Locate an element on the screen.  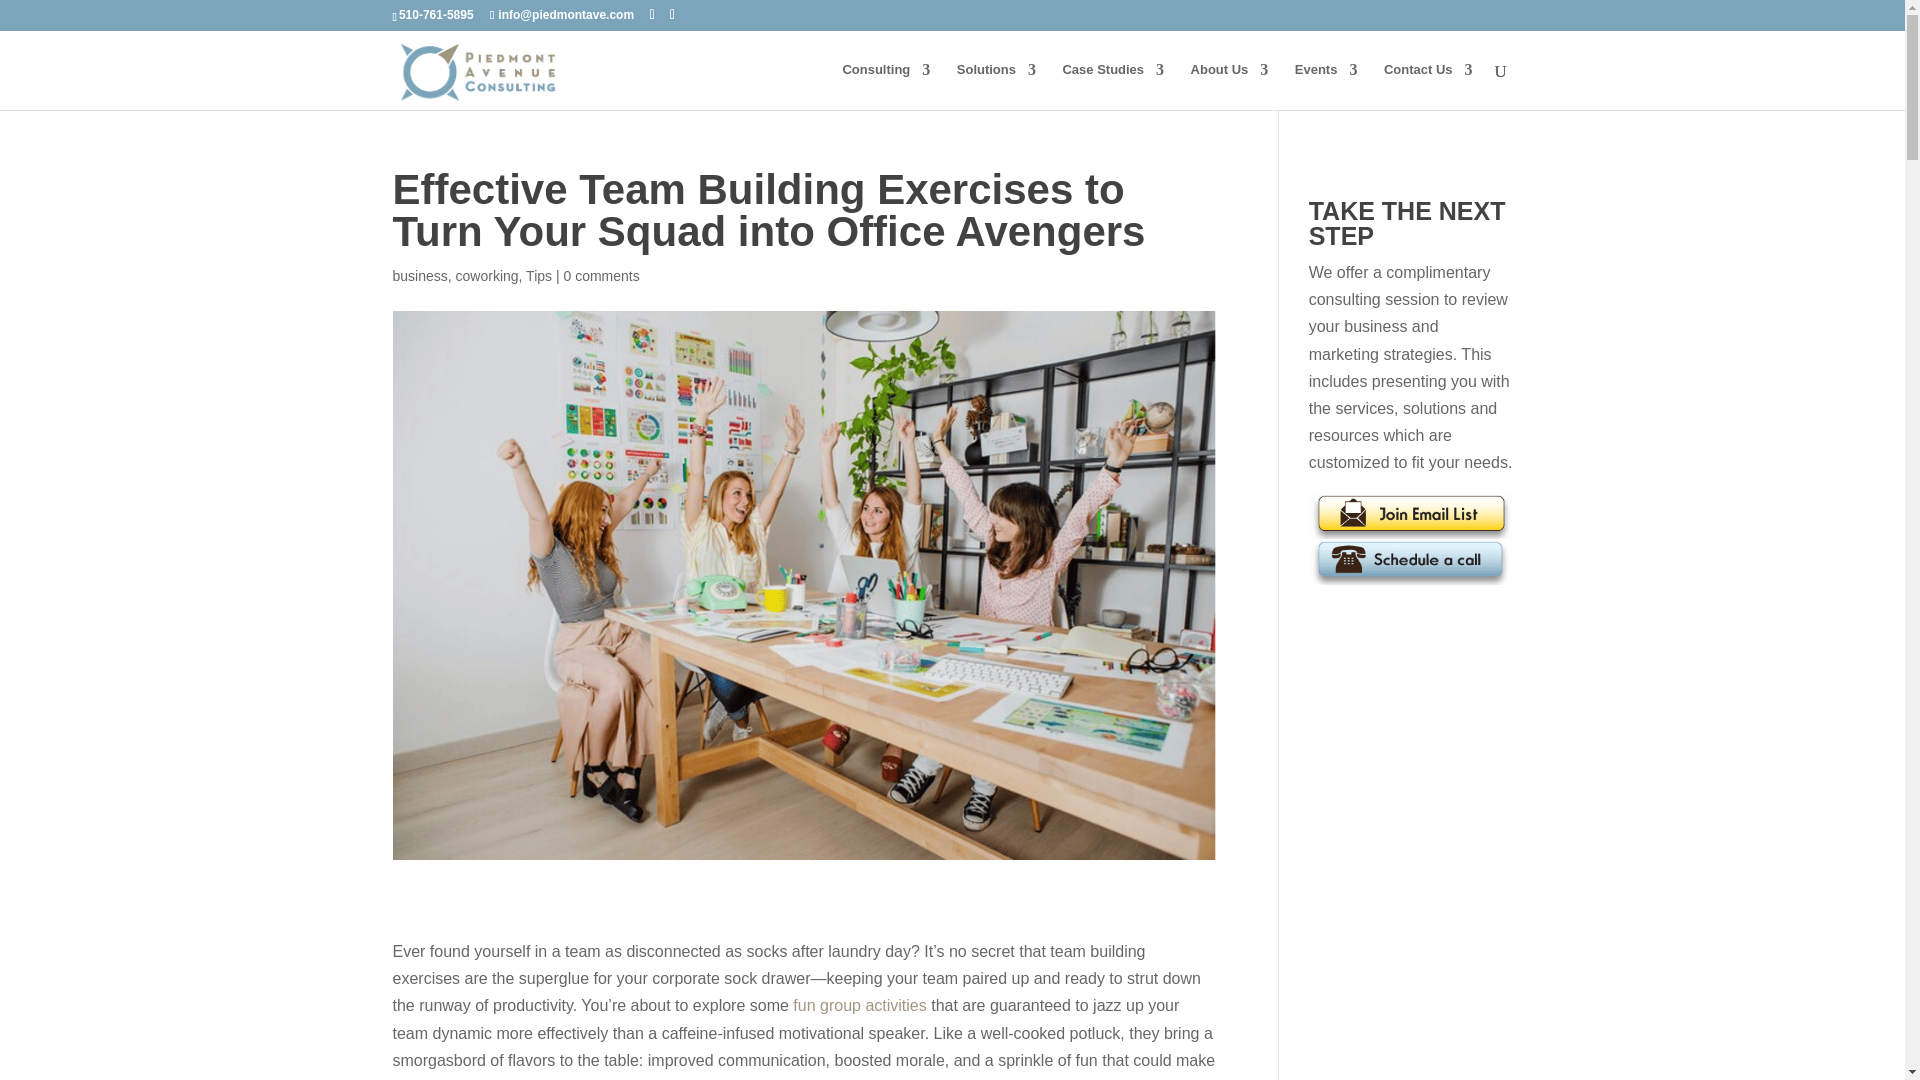
About Us is located at coordinates (1230, 86).